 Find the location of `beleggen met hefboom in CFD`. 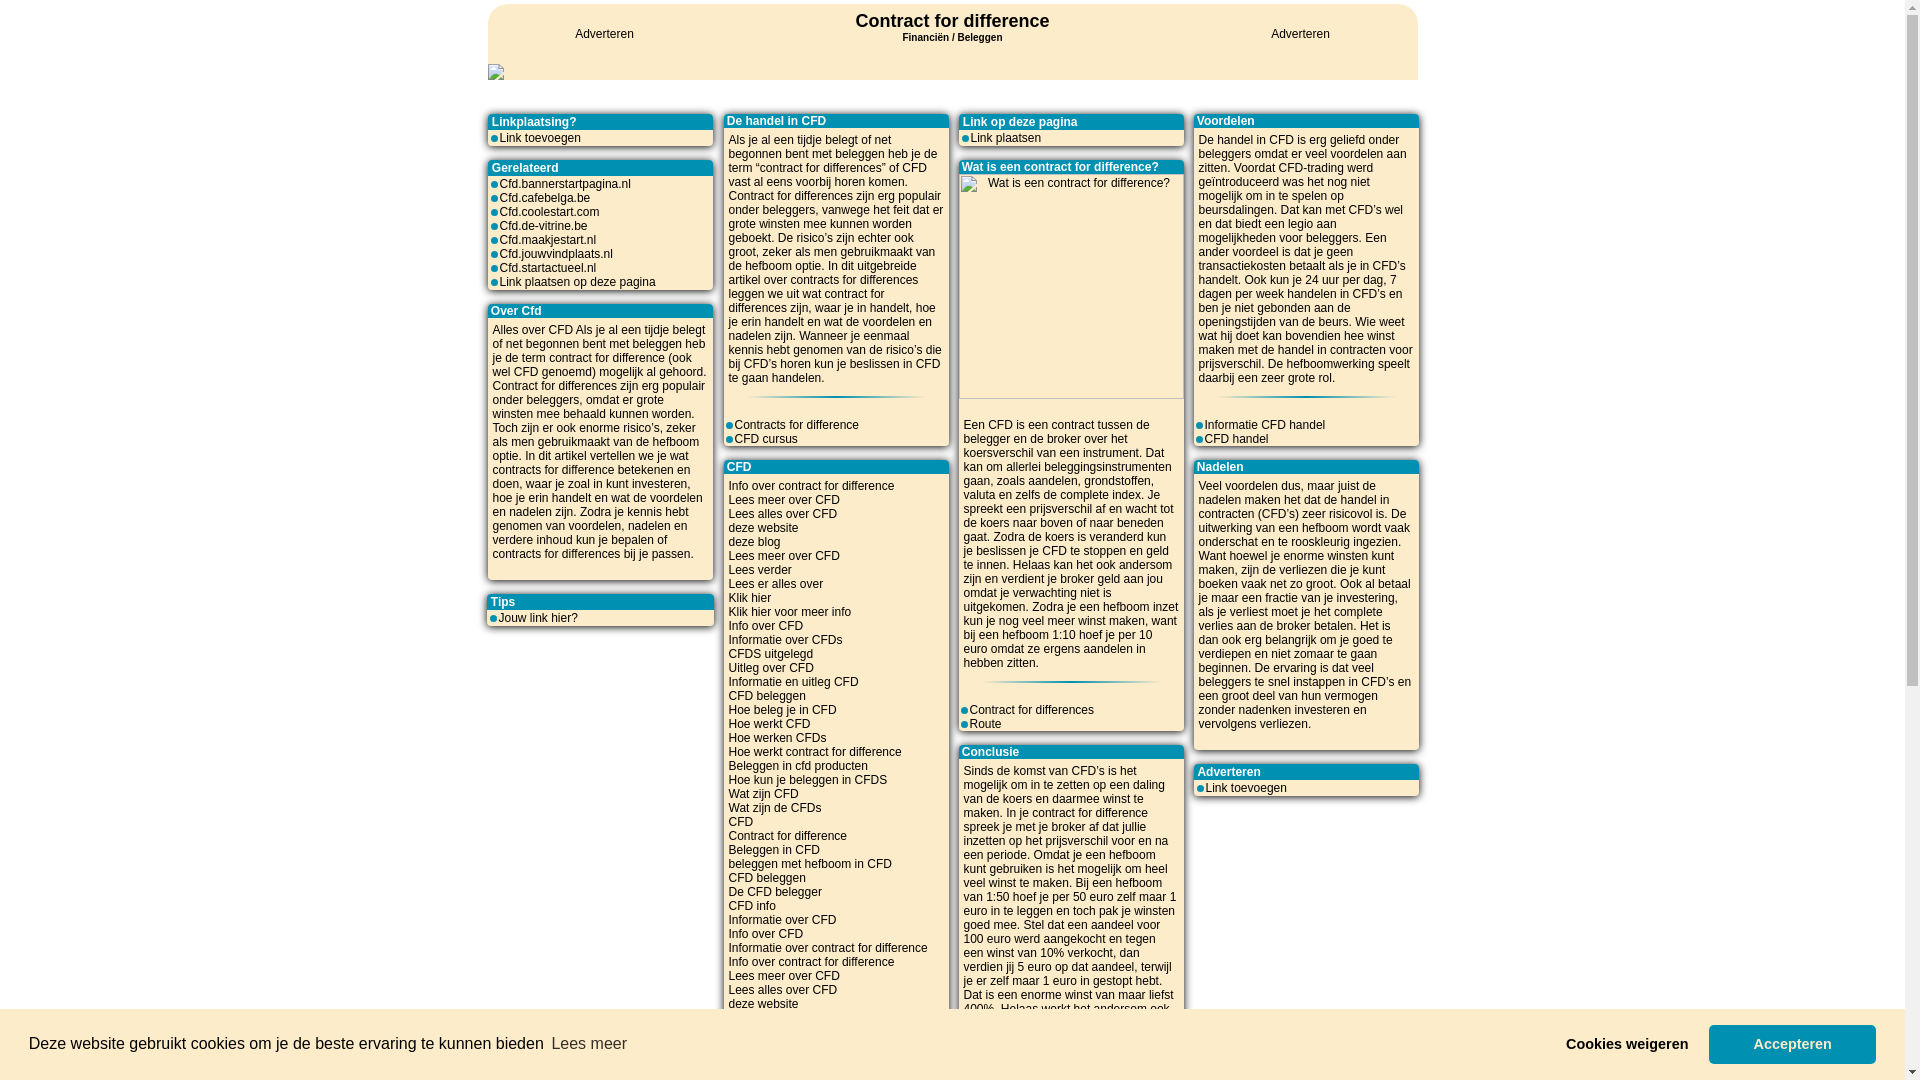

beleggen met hefboom in CFD is located at coordinates (810, 864).